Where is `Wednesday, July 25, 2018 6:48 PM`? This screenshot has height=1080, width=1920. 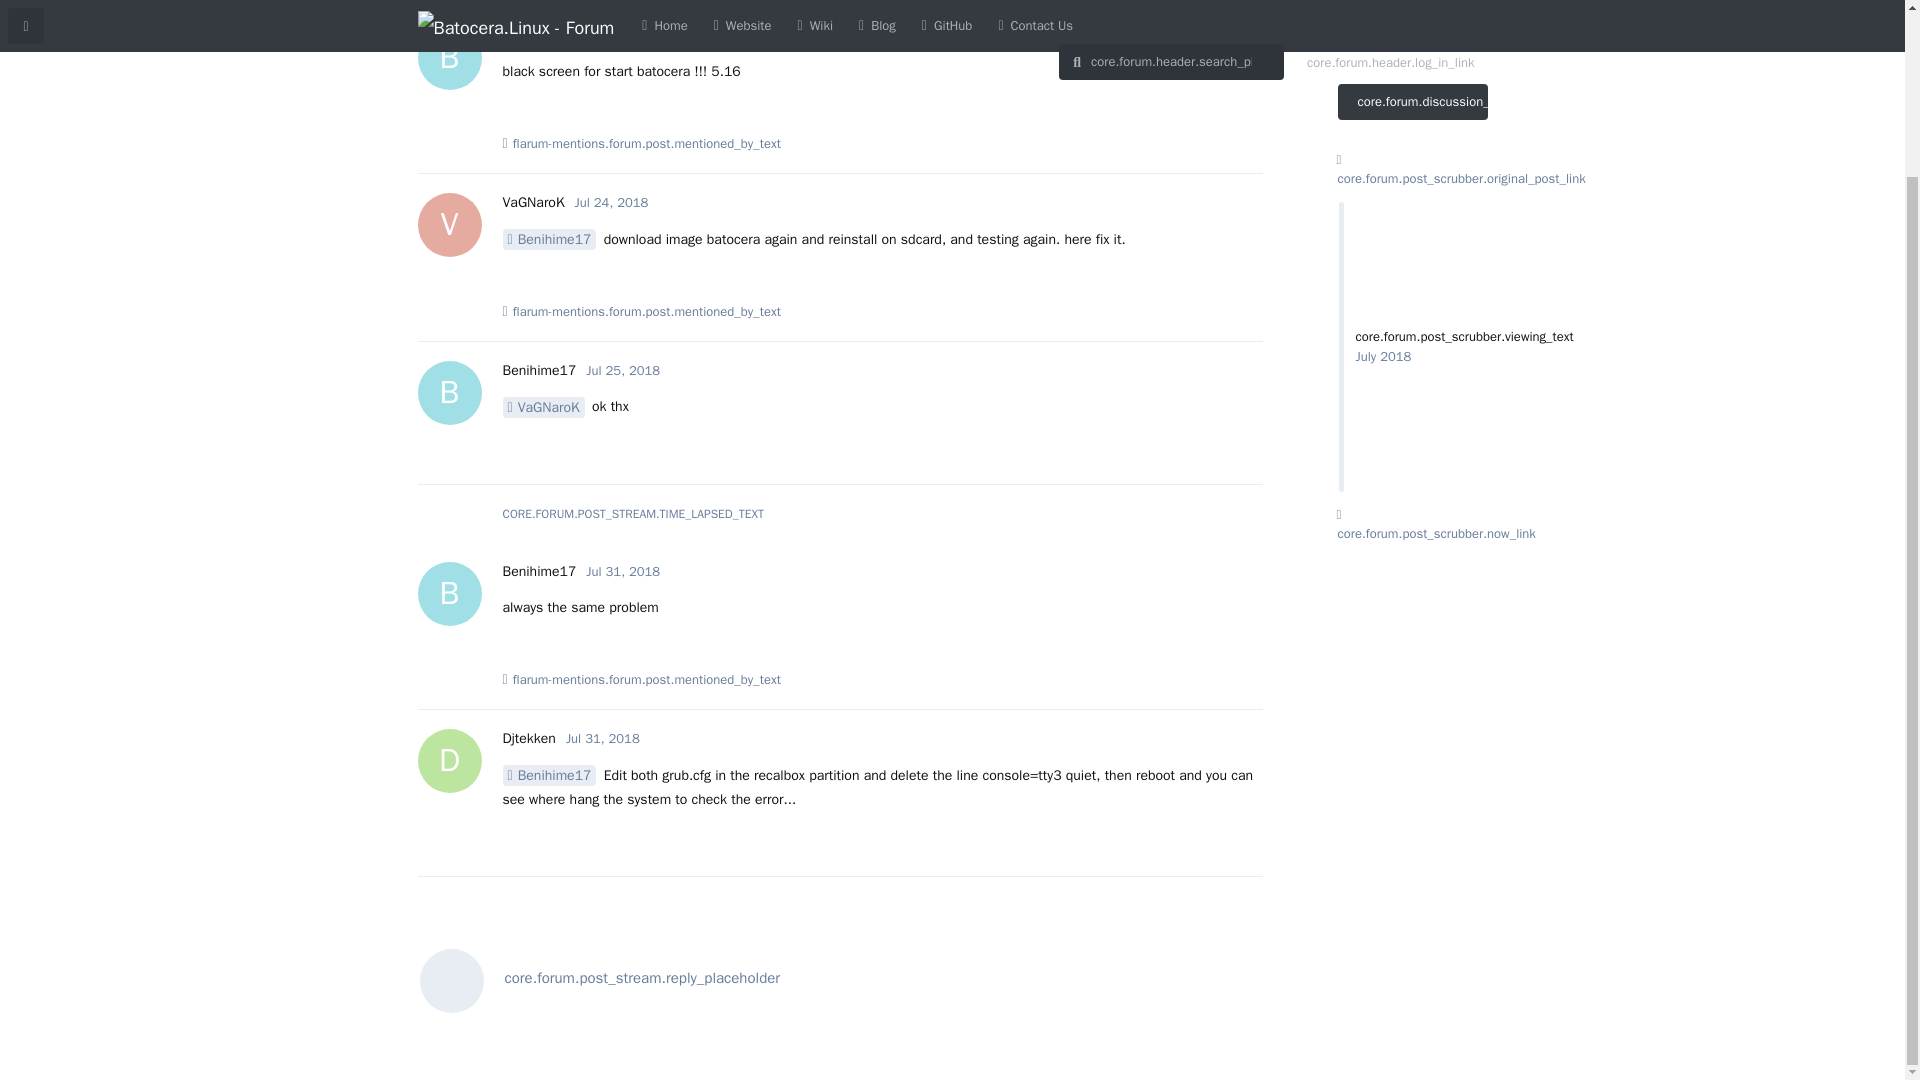
Wednesday, July 25, 2018 6:48 PM is located at coordinates (532, 202).